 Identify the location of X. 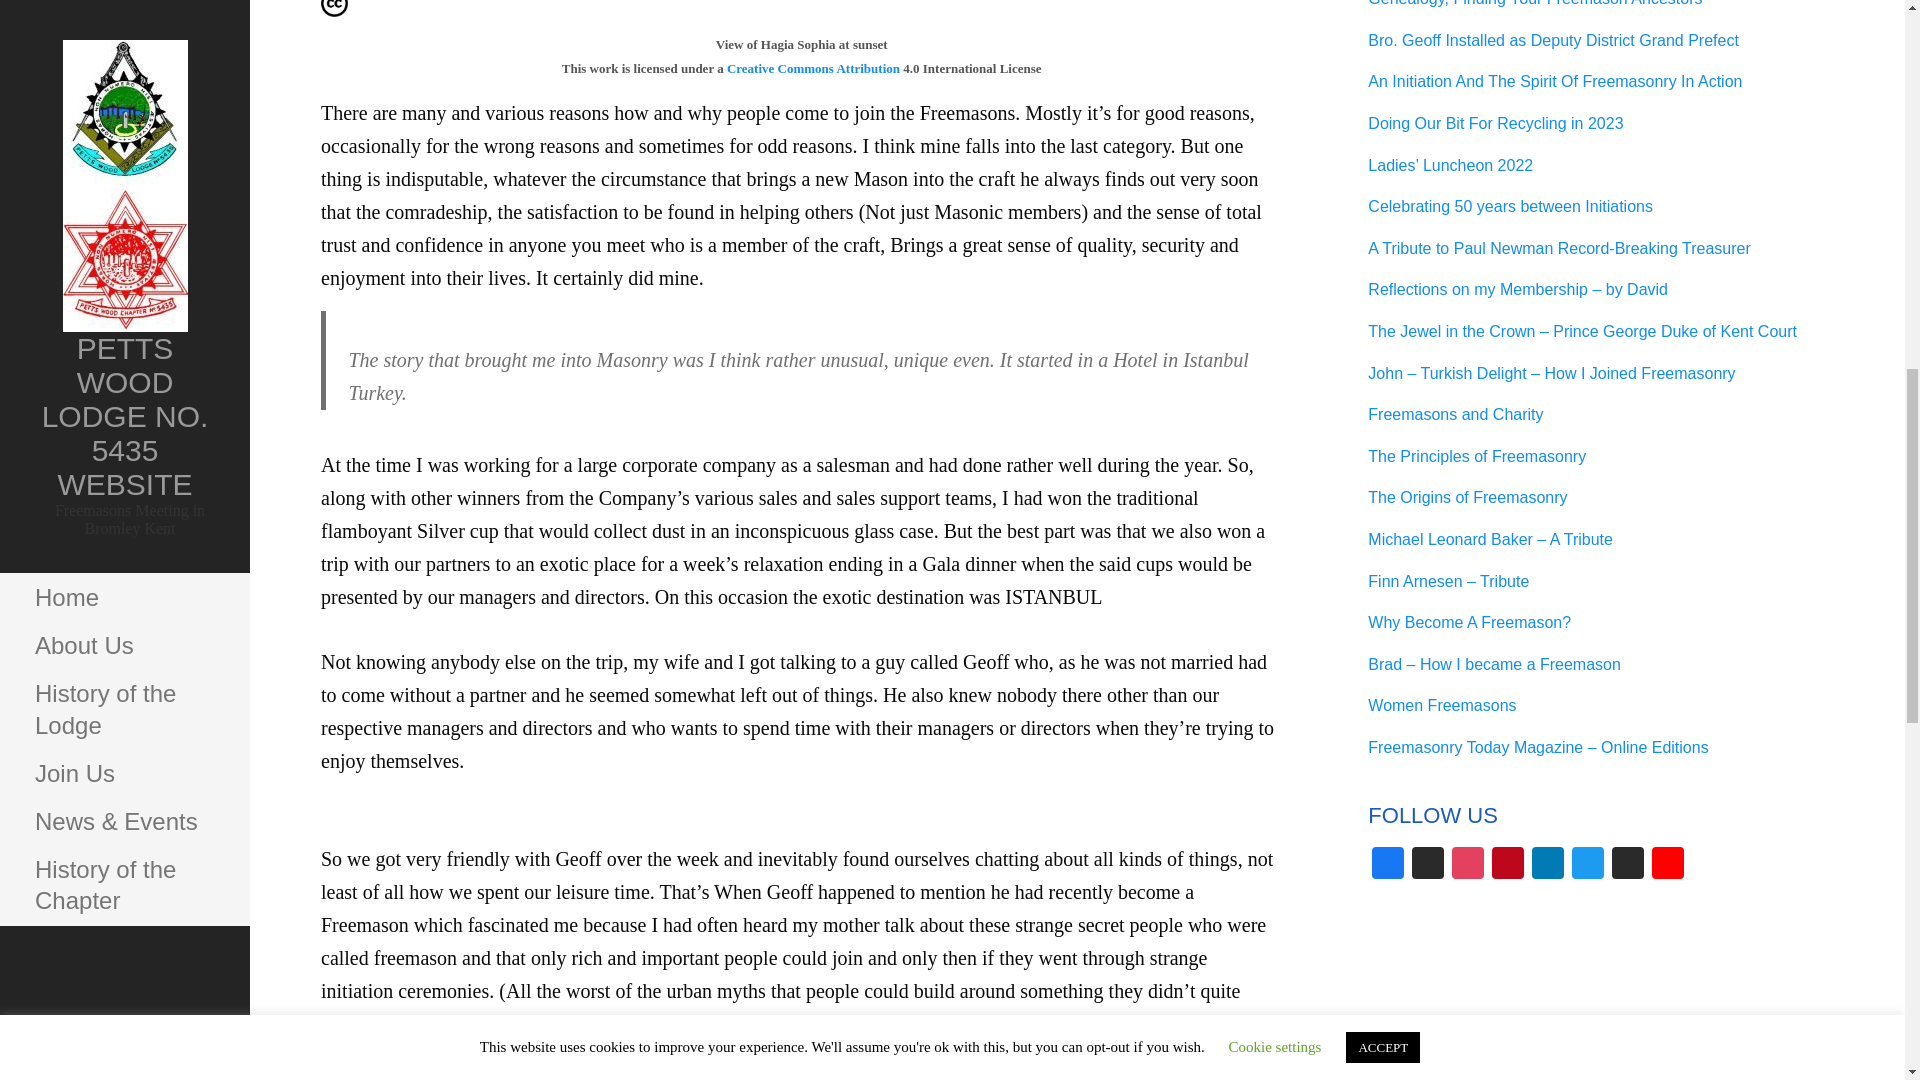
(1628, 865).